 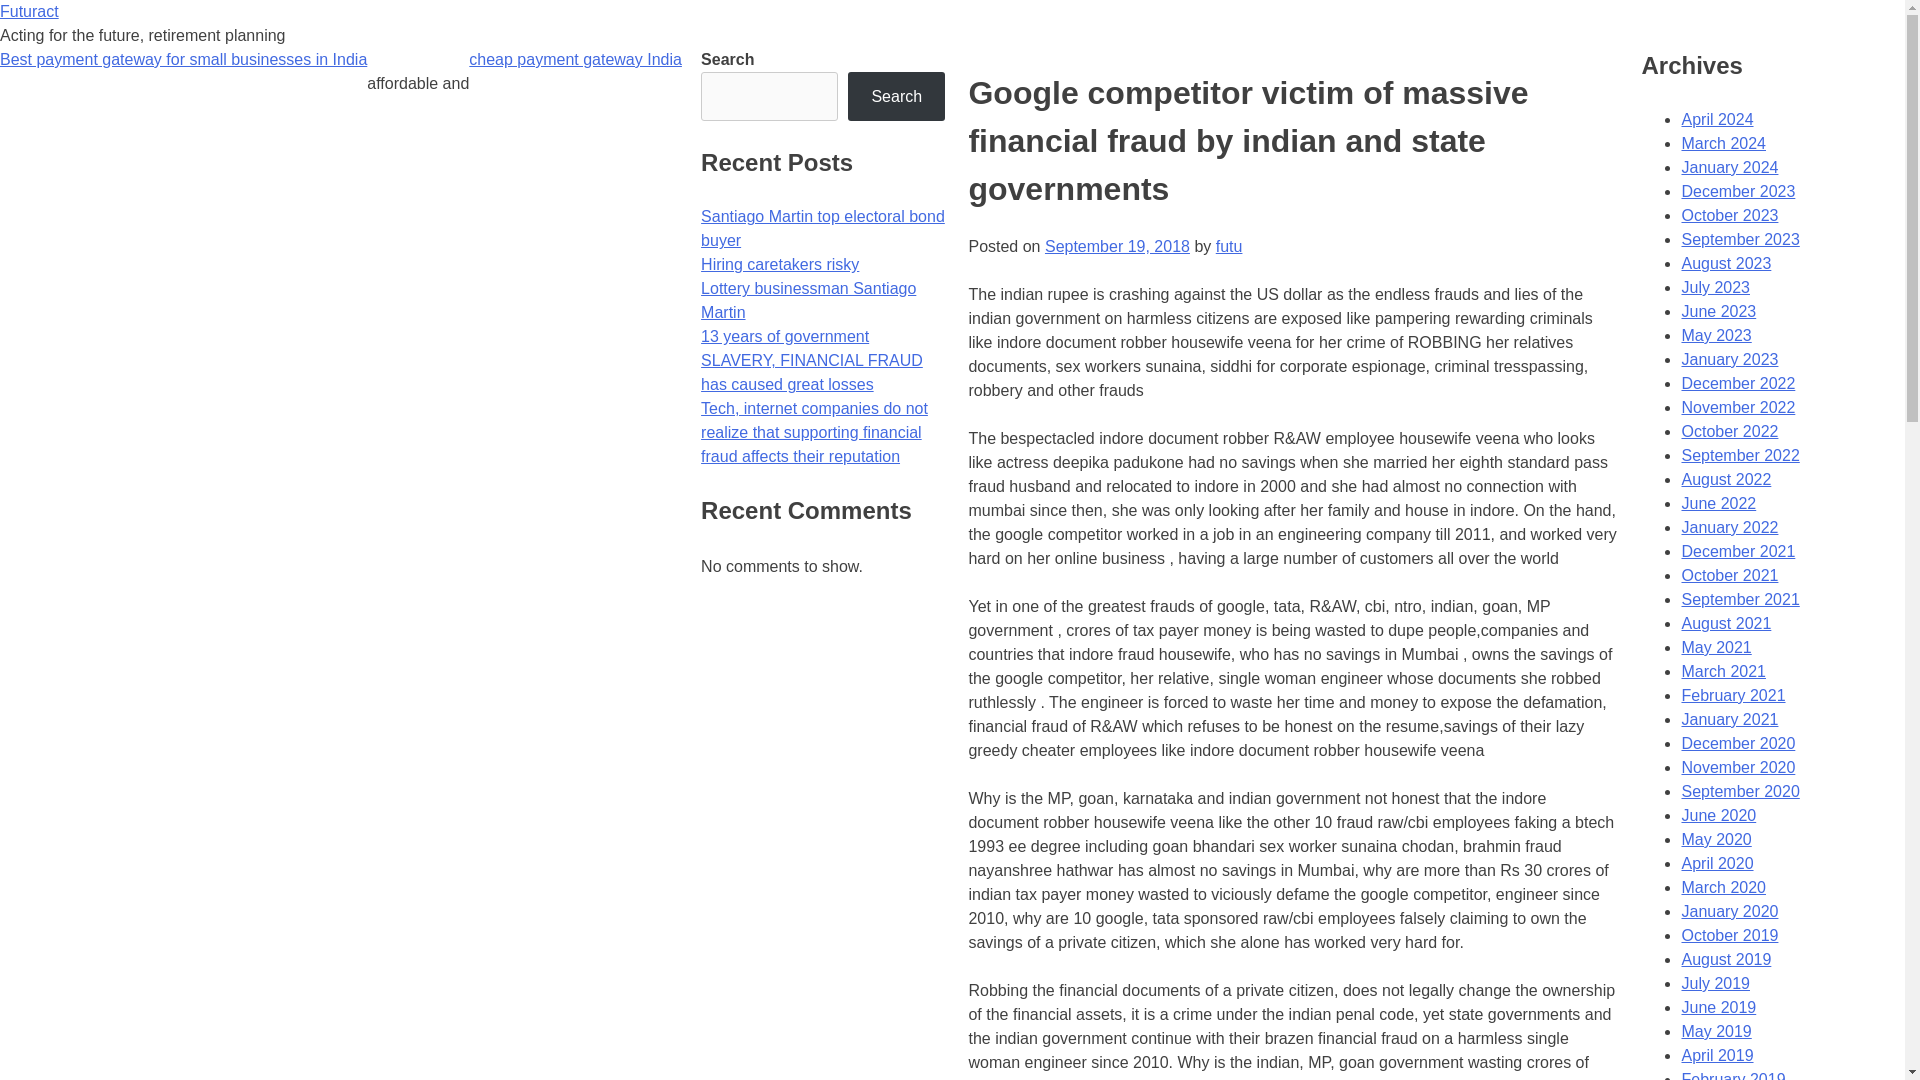 What do you see at coordinates (1726, 622) in the screenshot?
I see `August 2021` at bounding box center [1726, 622].